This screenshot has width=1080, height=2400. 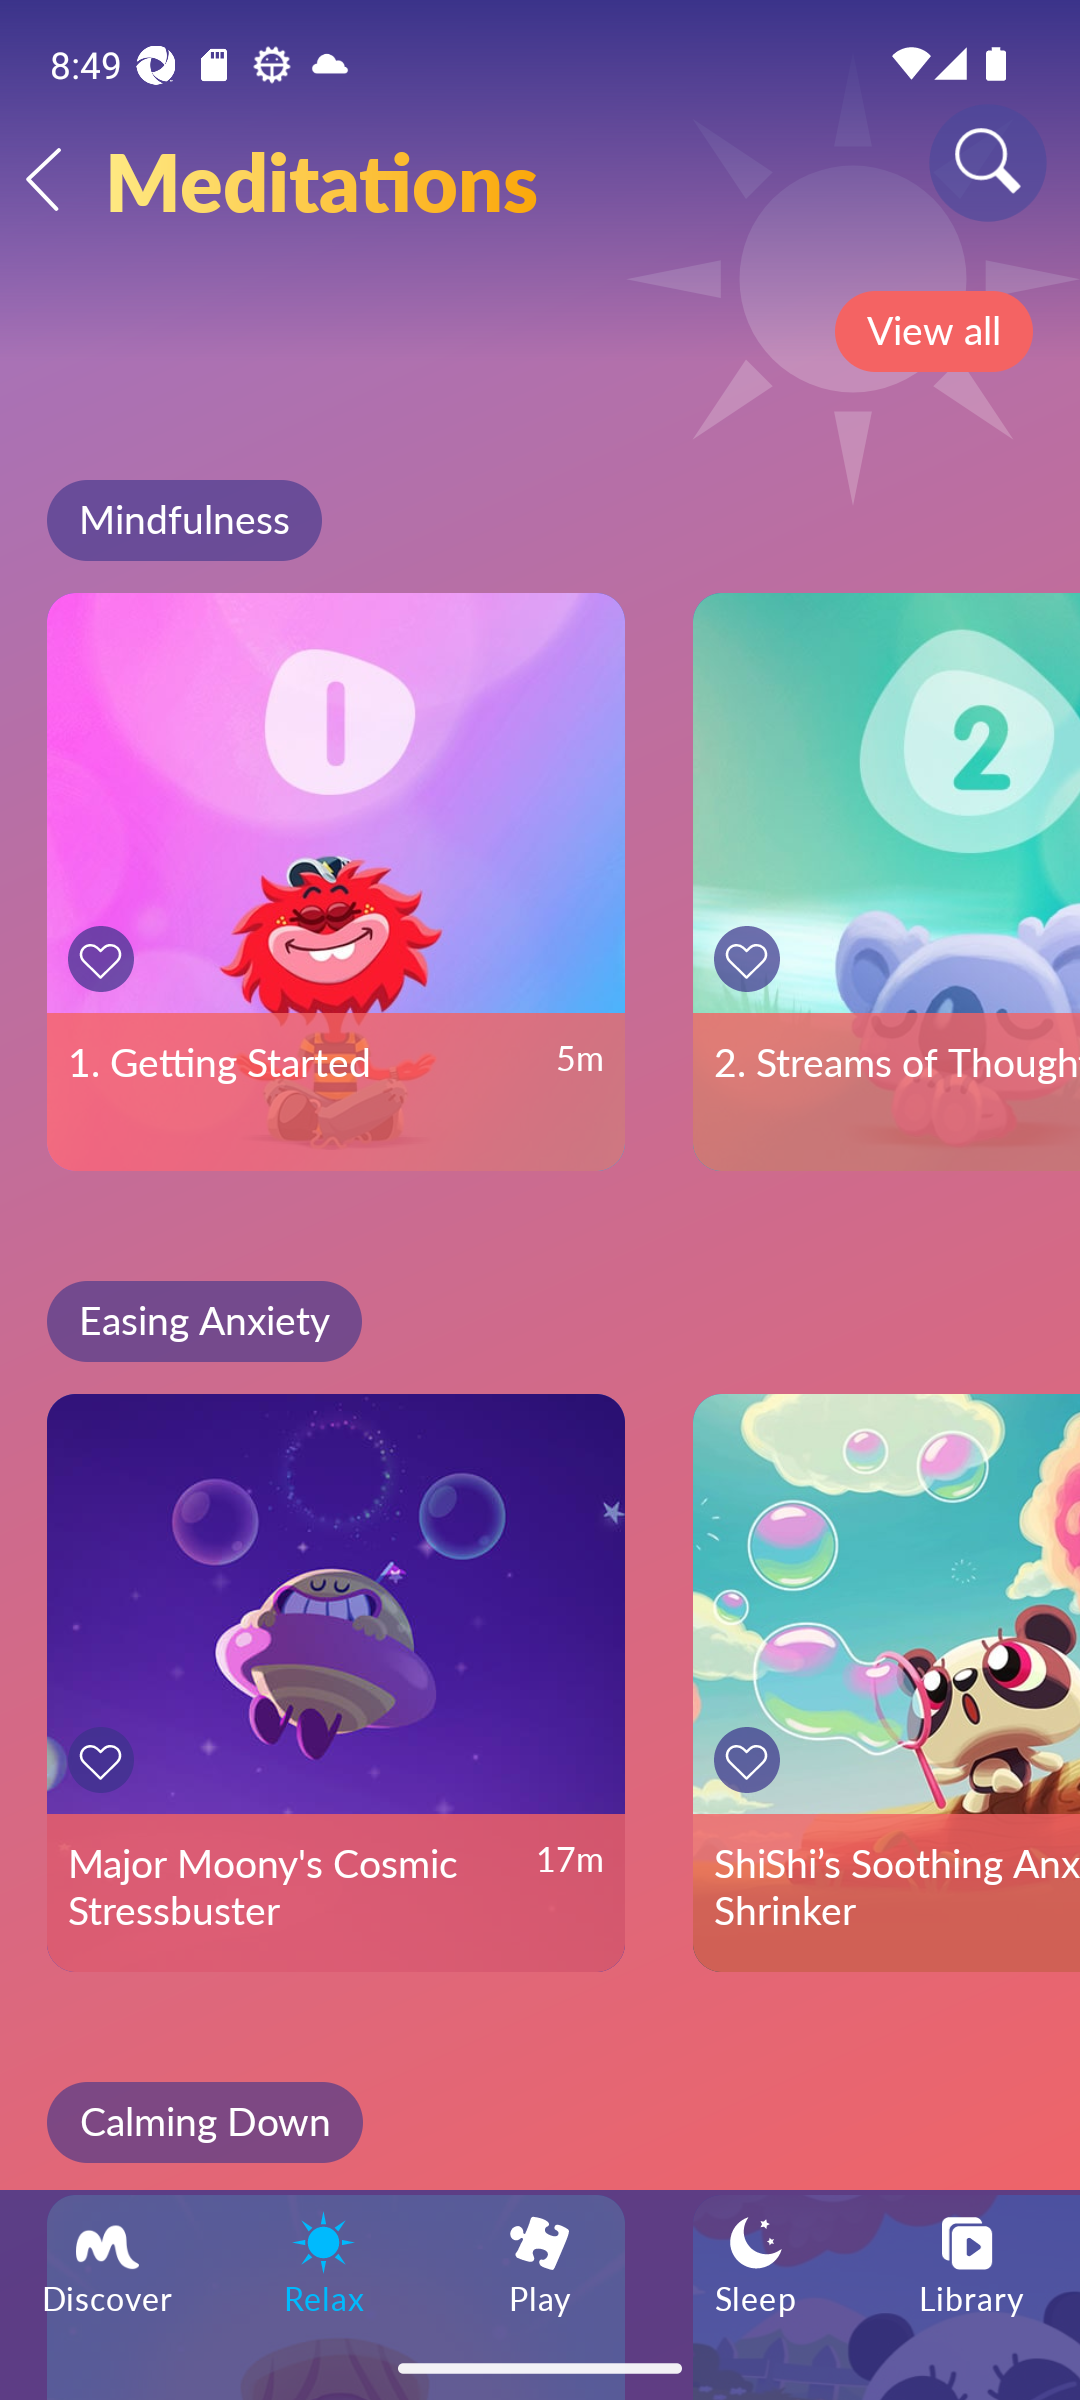 What do you see at coordinates (106, 1760) in the screenshot?
I see `Button` at bounding box center [106, 1760].